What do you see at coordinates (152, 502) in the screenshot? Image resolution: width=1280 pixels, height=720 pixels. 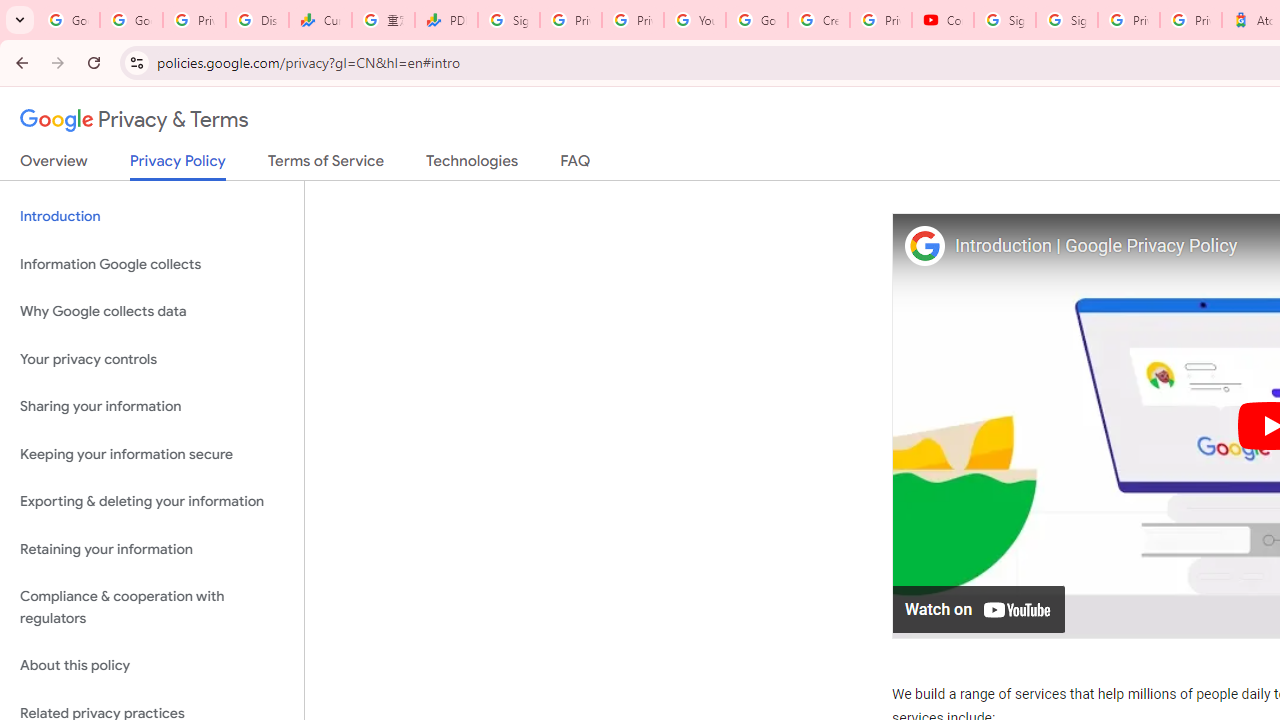 I see `Exporting & deleting your information` at bounding box center [152, 502].